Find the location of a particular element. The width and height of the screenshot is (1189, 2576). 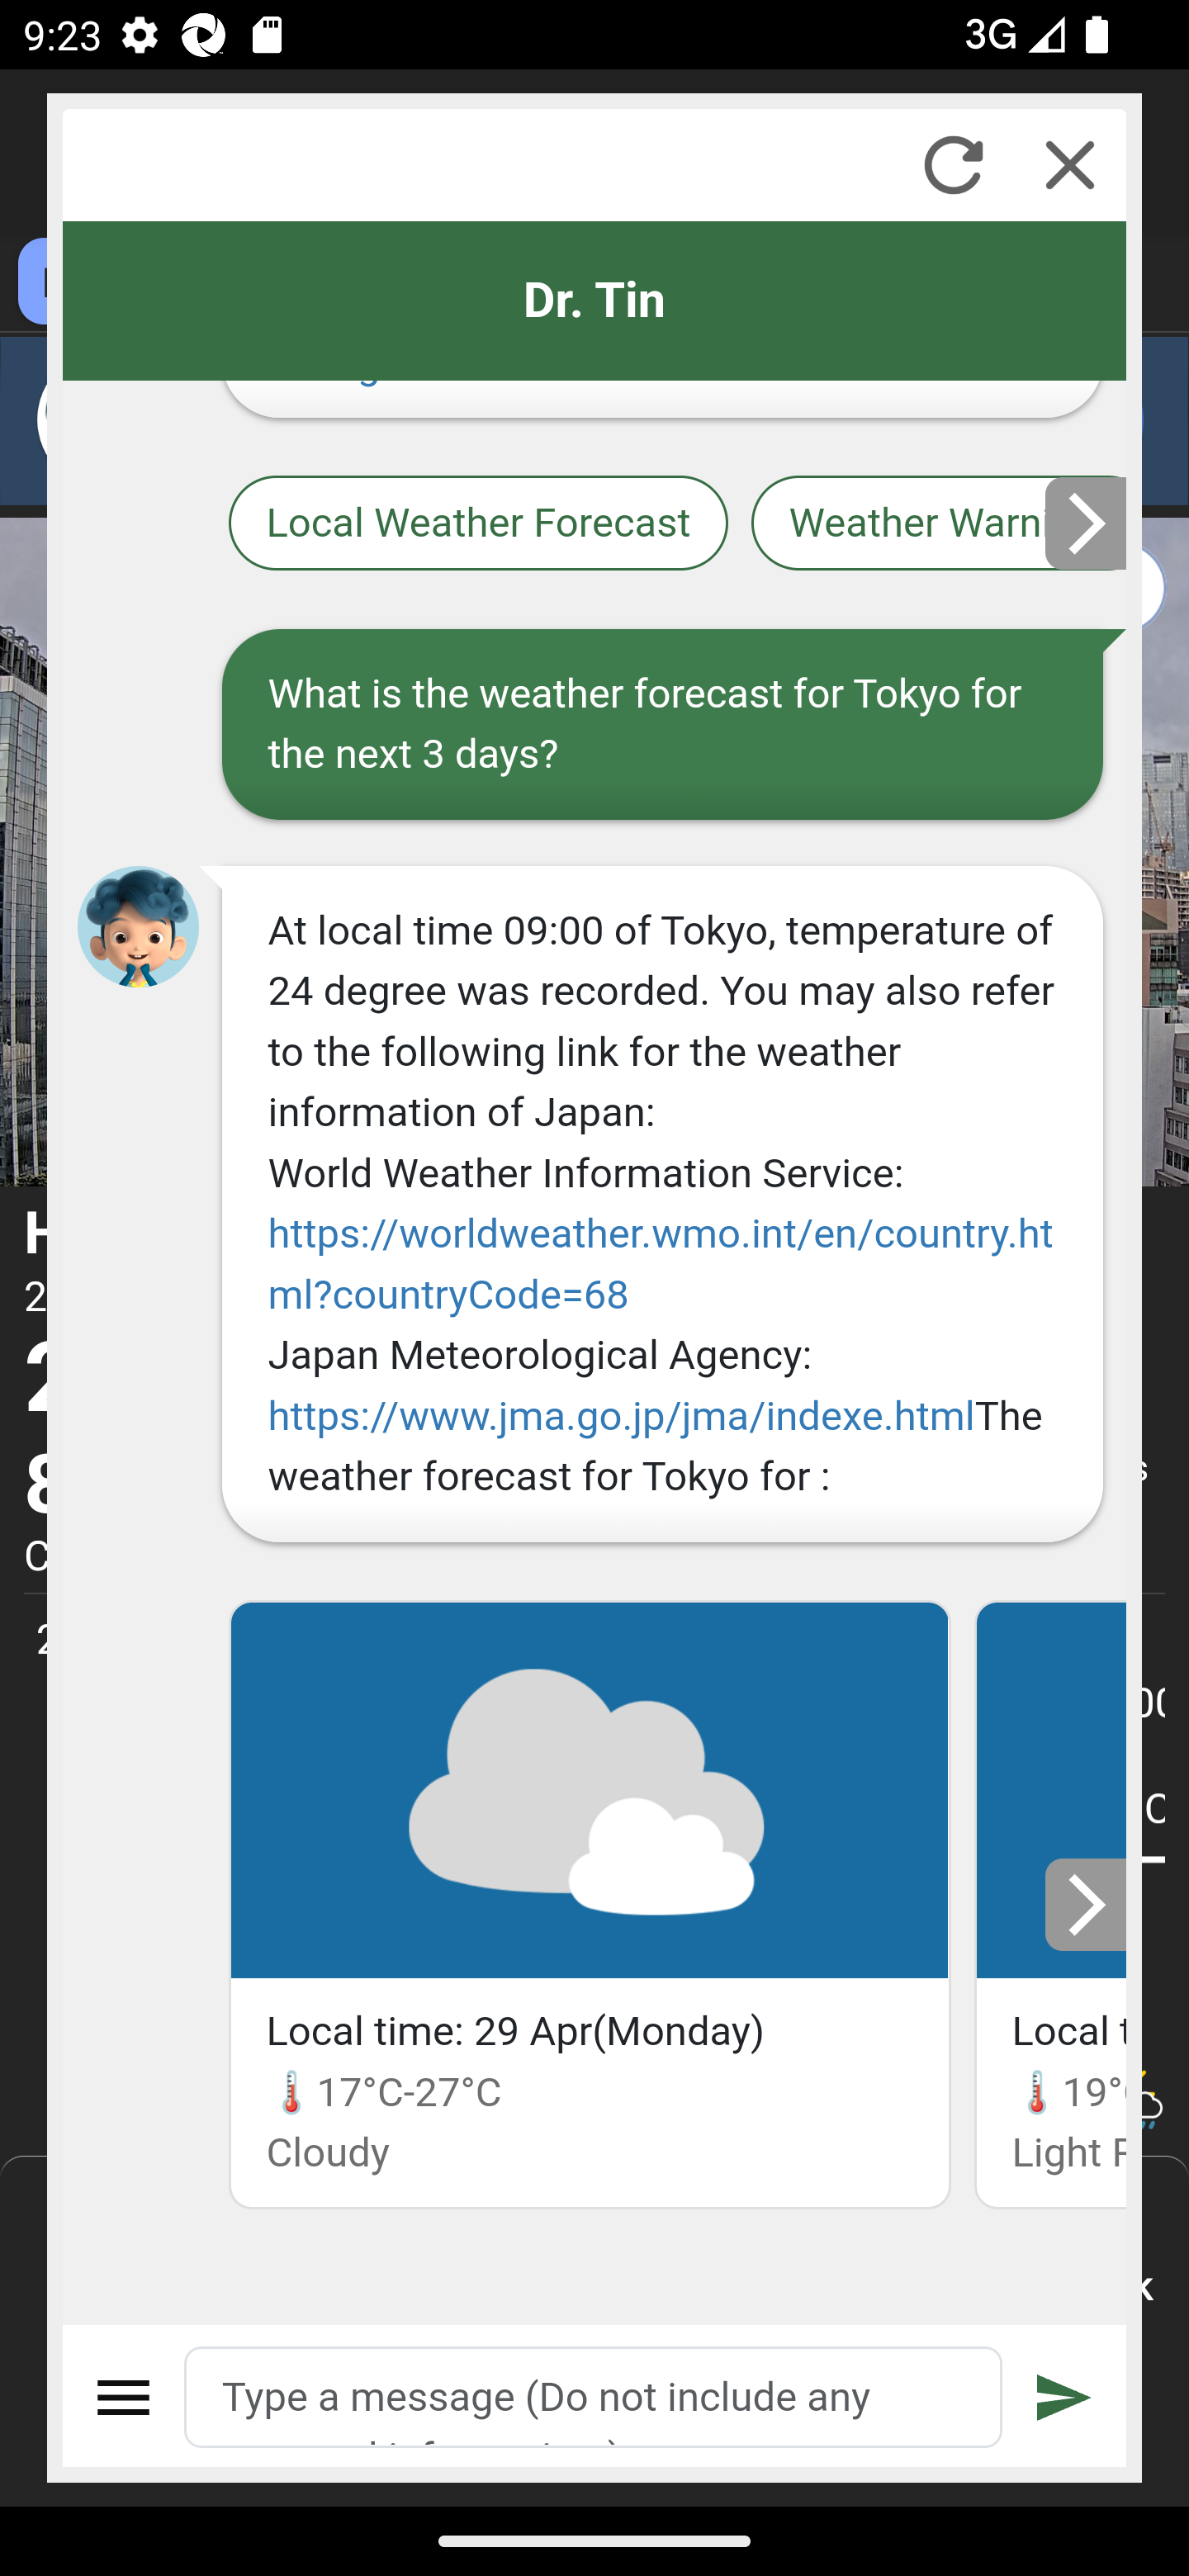

Refresh is located at coordinates (953, 164).